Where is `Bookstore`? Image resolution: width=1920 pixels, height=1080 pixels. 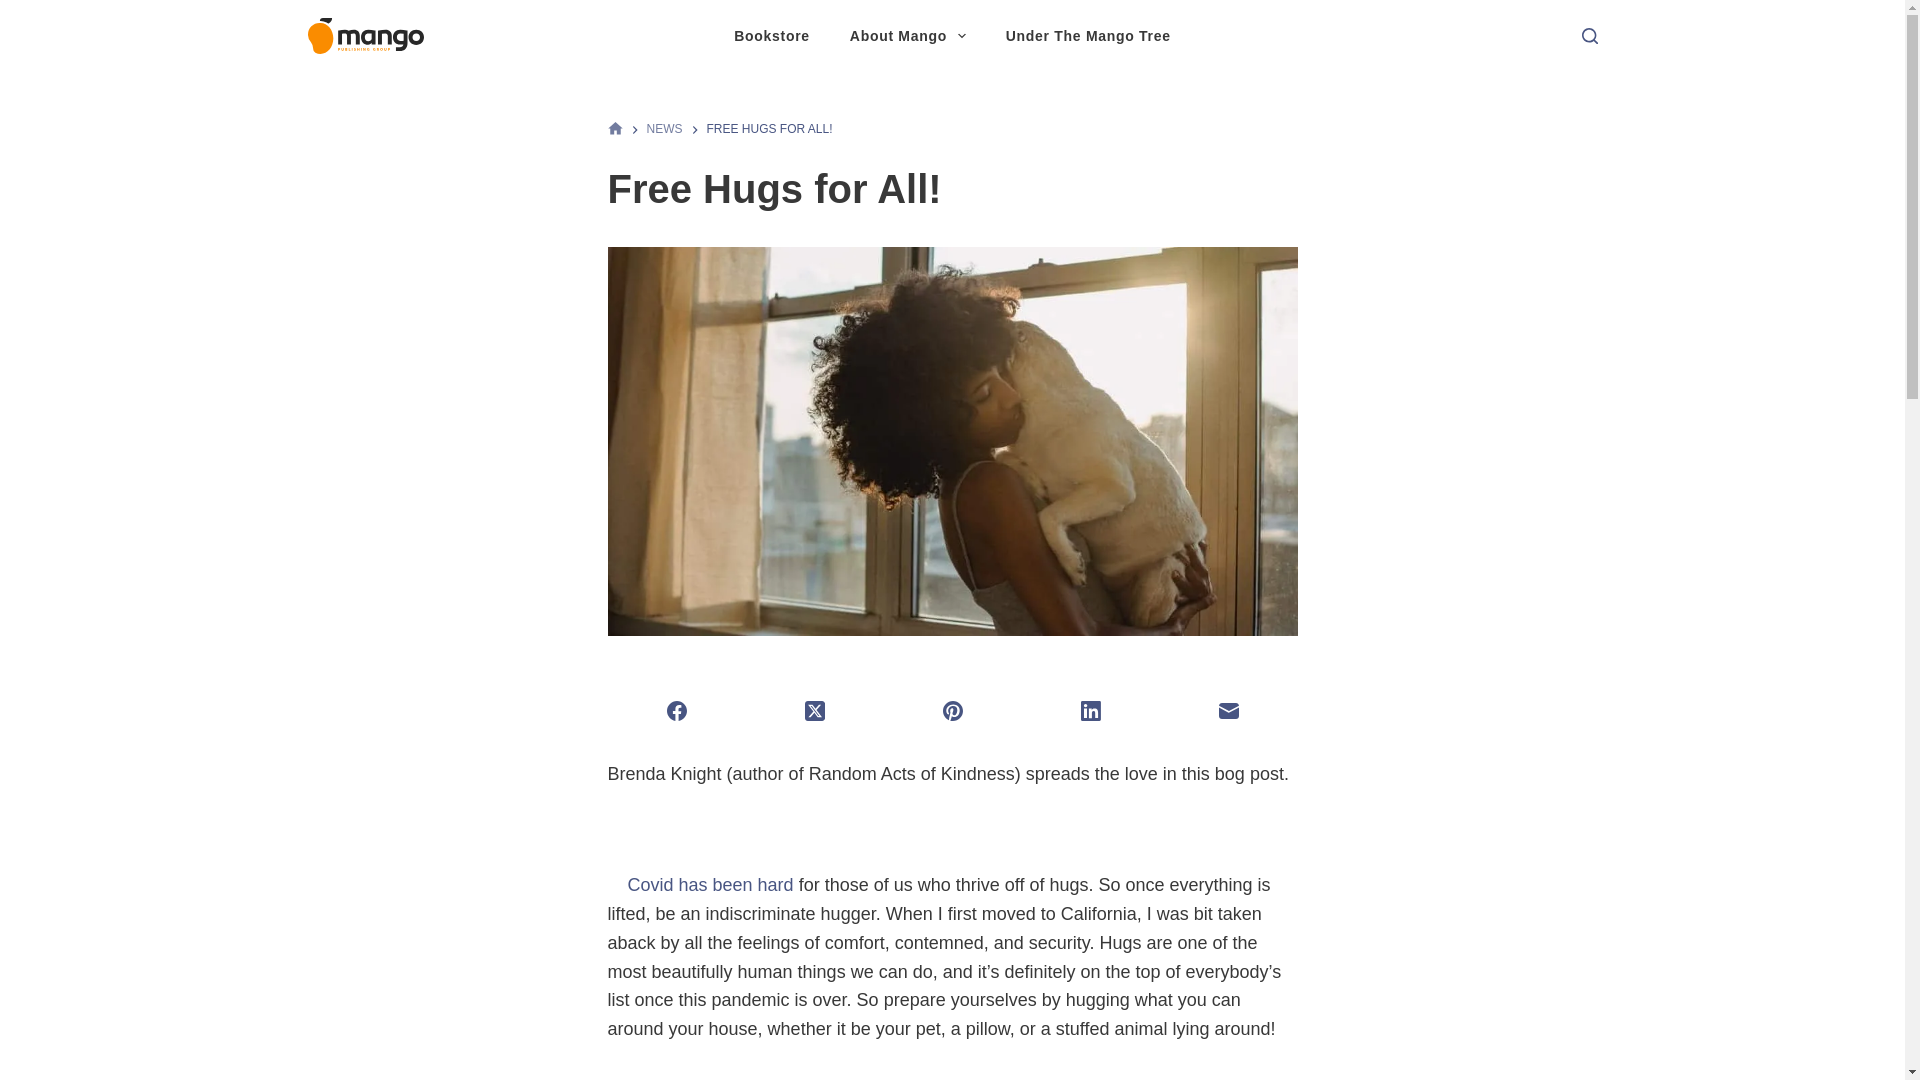 Bookstore is located at coordinates (772, 36).